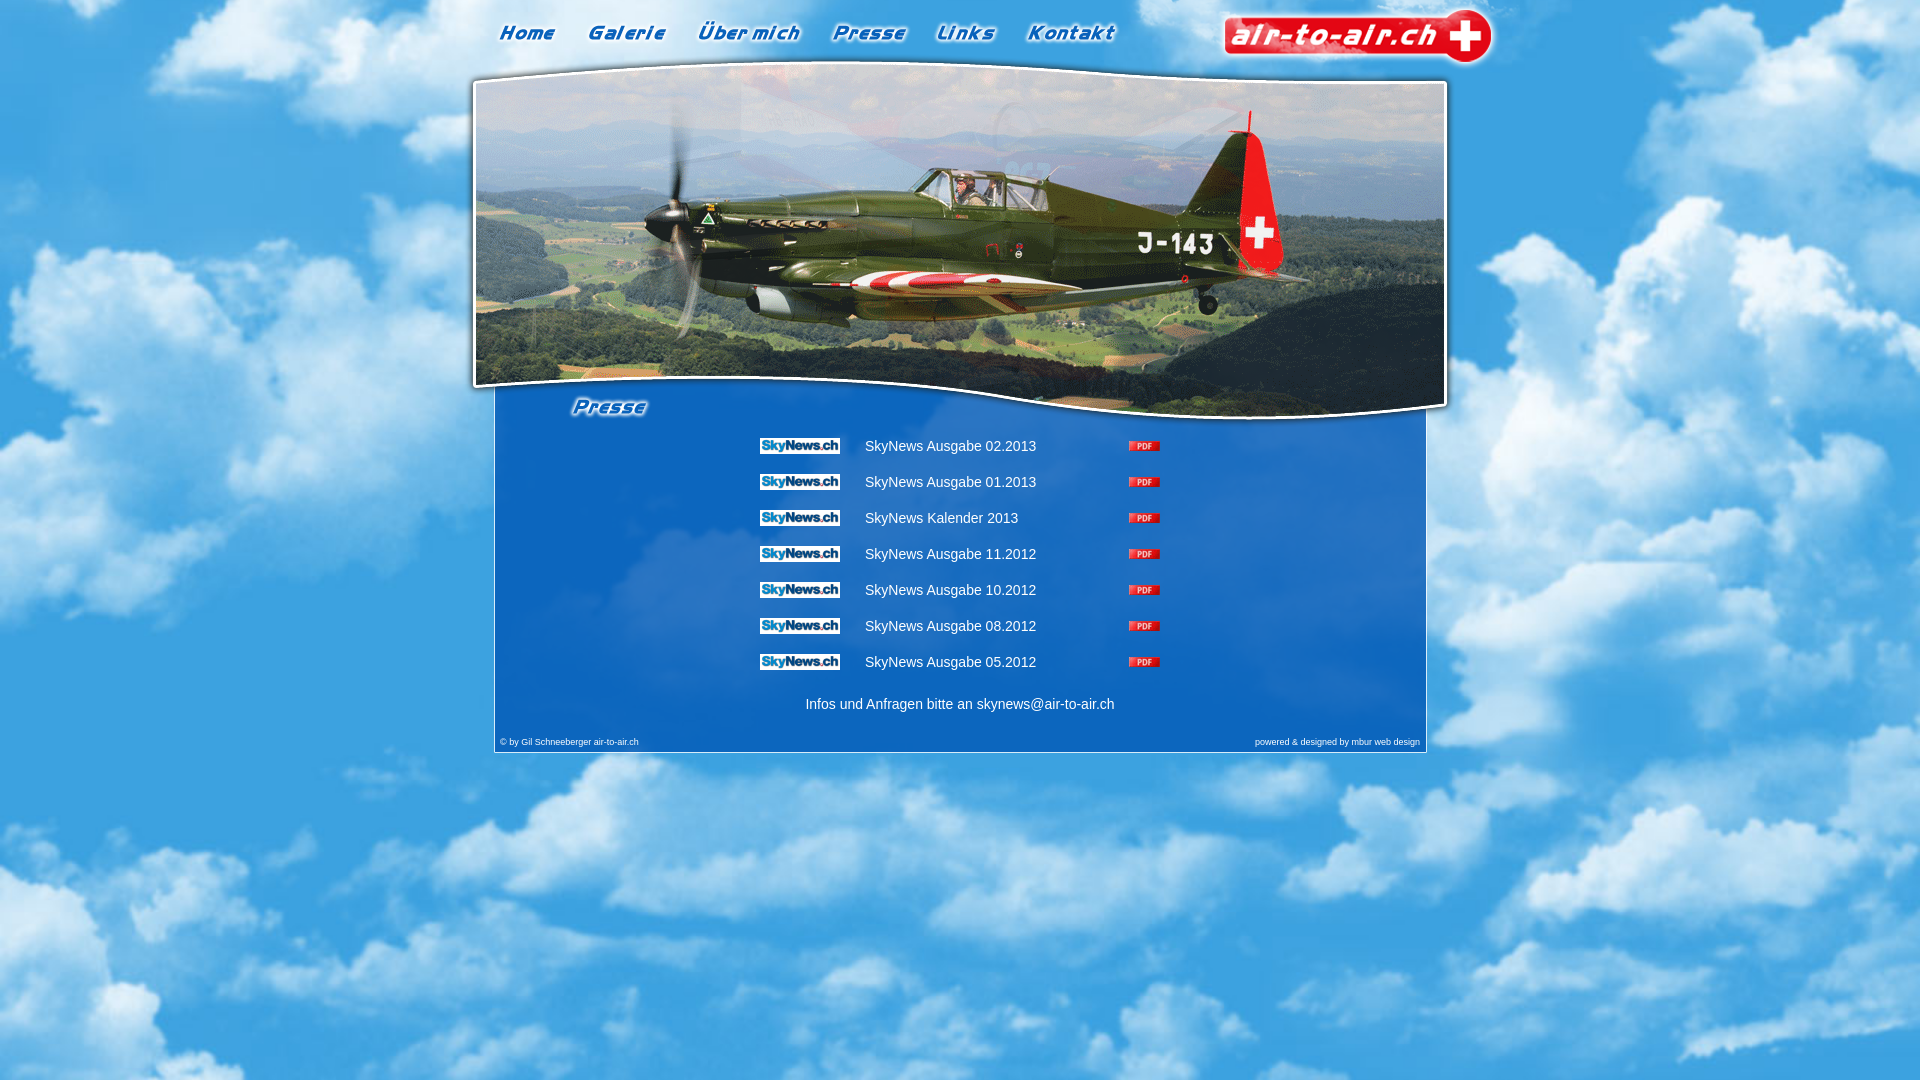  I want to click on SkyNews Ausgabe 01.2013, so click(950, 482).